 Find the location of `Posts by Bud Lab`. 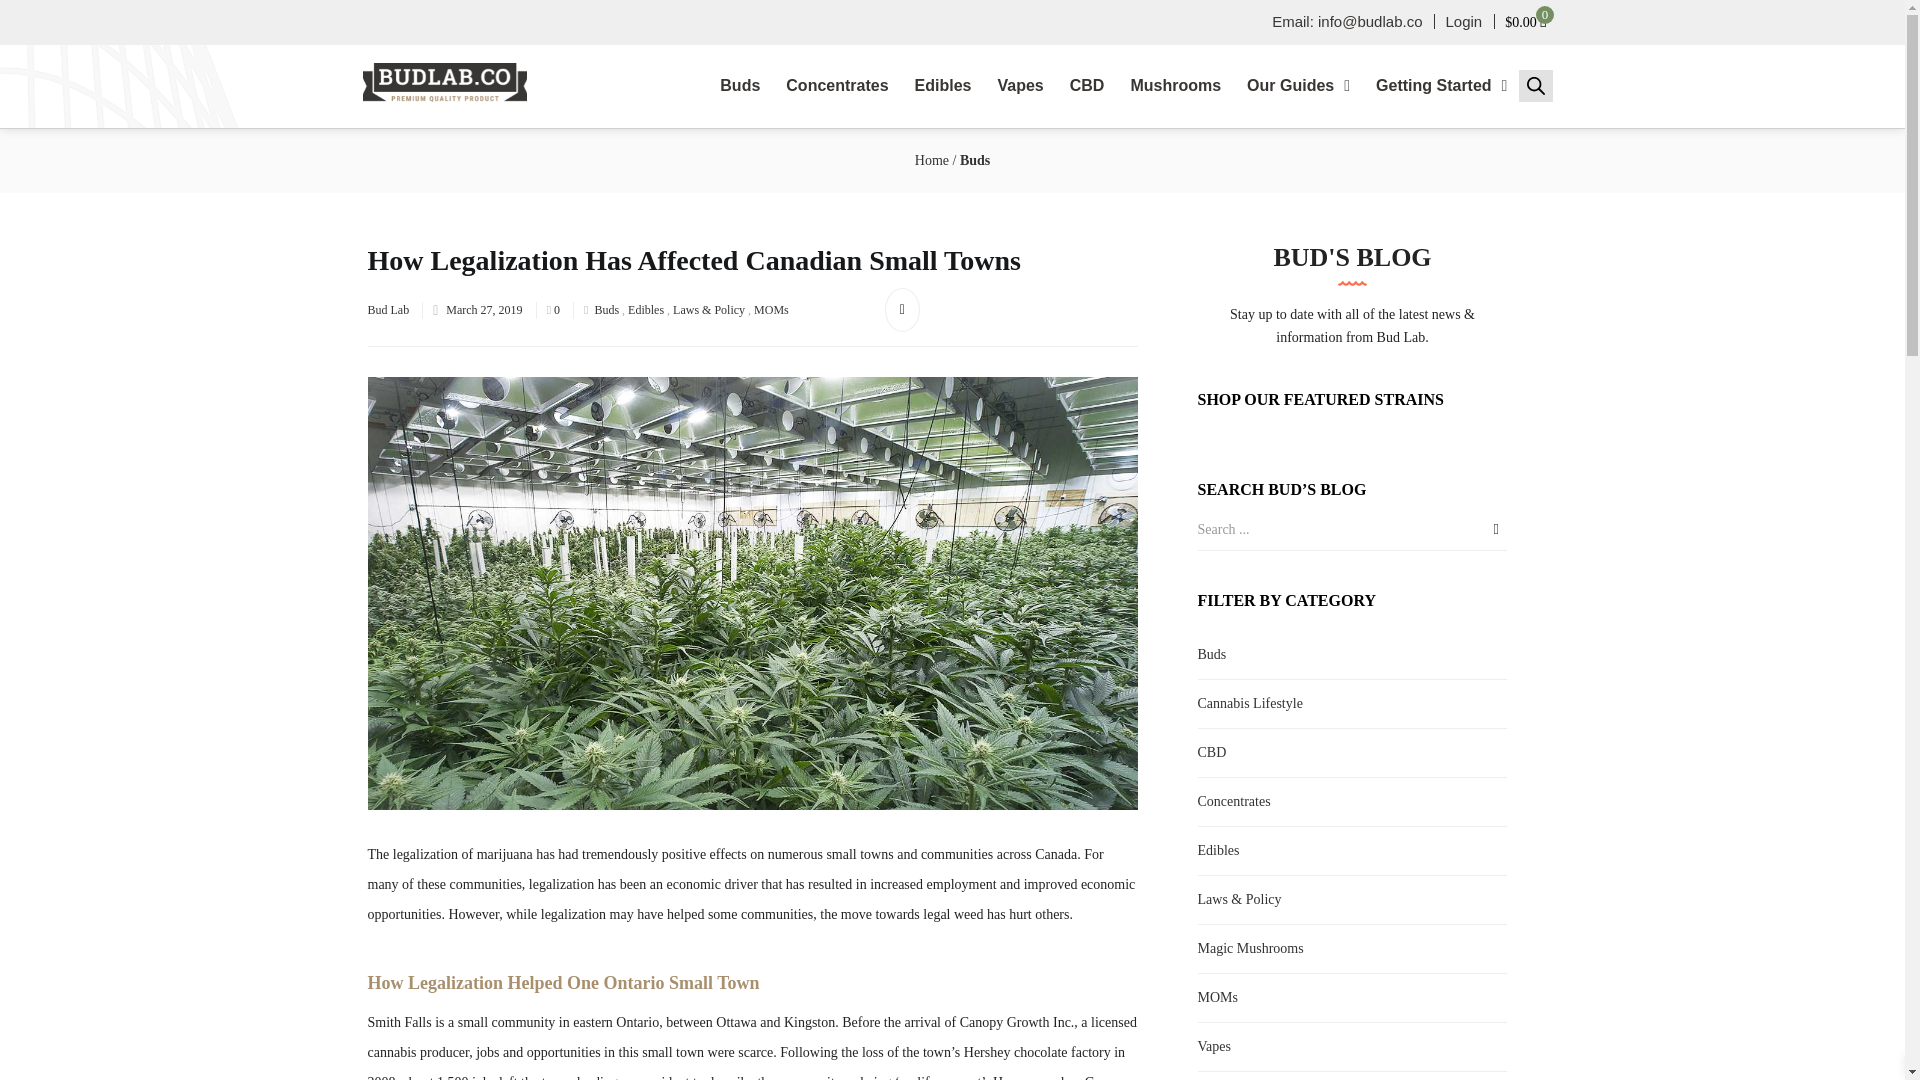

Posts by Bud Lab is located at coordinates (389, 310).